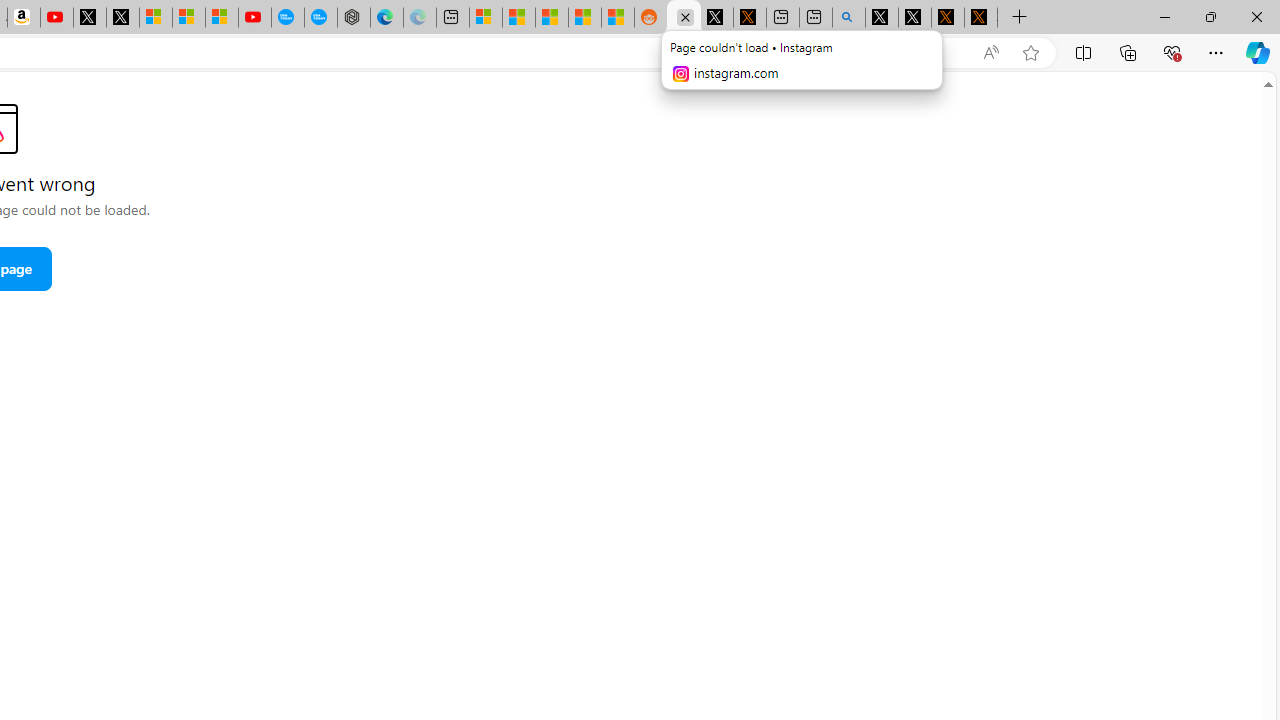 This screenshot has height=720, width=1280. I want to click on X Privacy Policy, so click(981, 18).